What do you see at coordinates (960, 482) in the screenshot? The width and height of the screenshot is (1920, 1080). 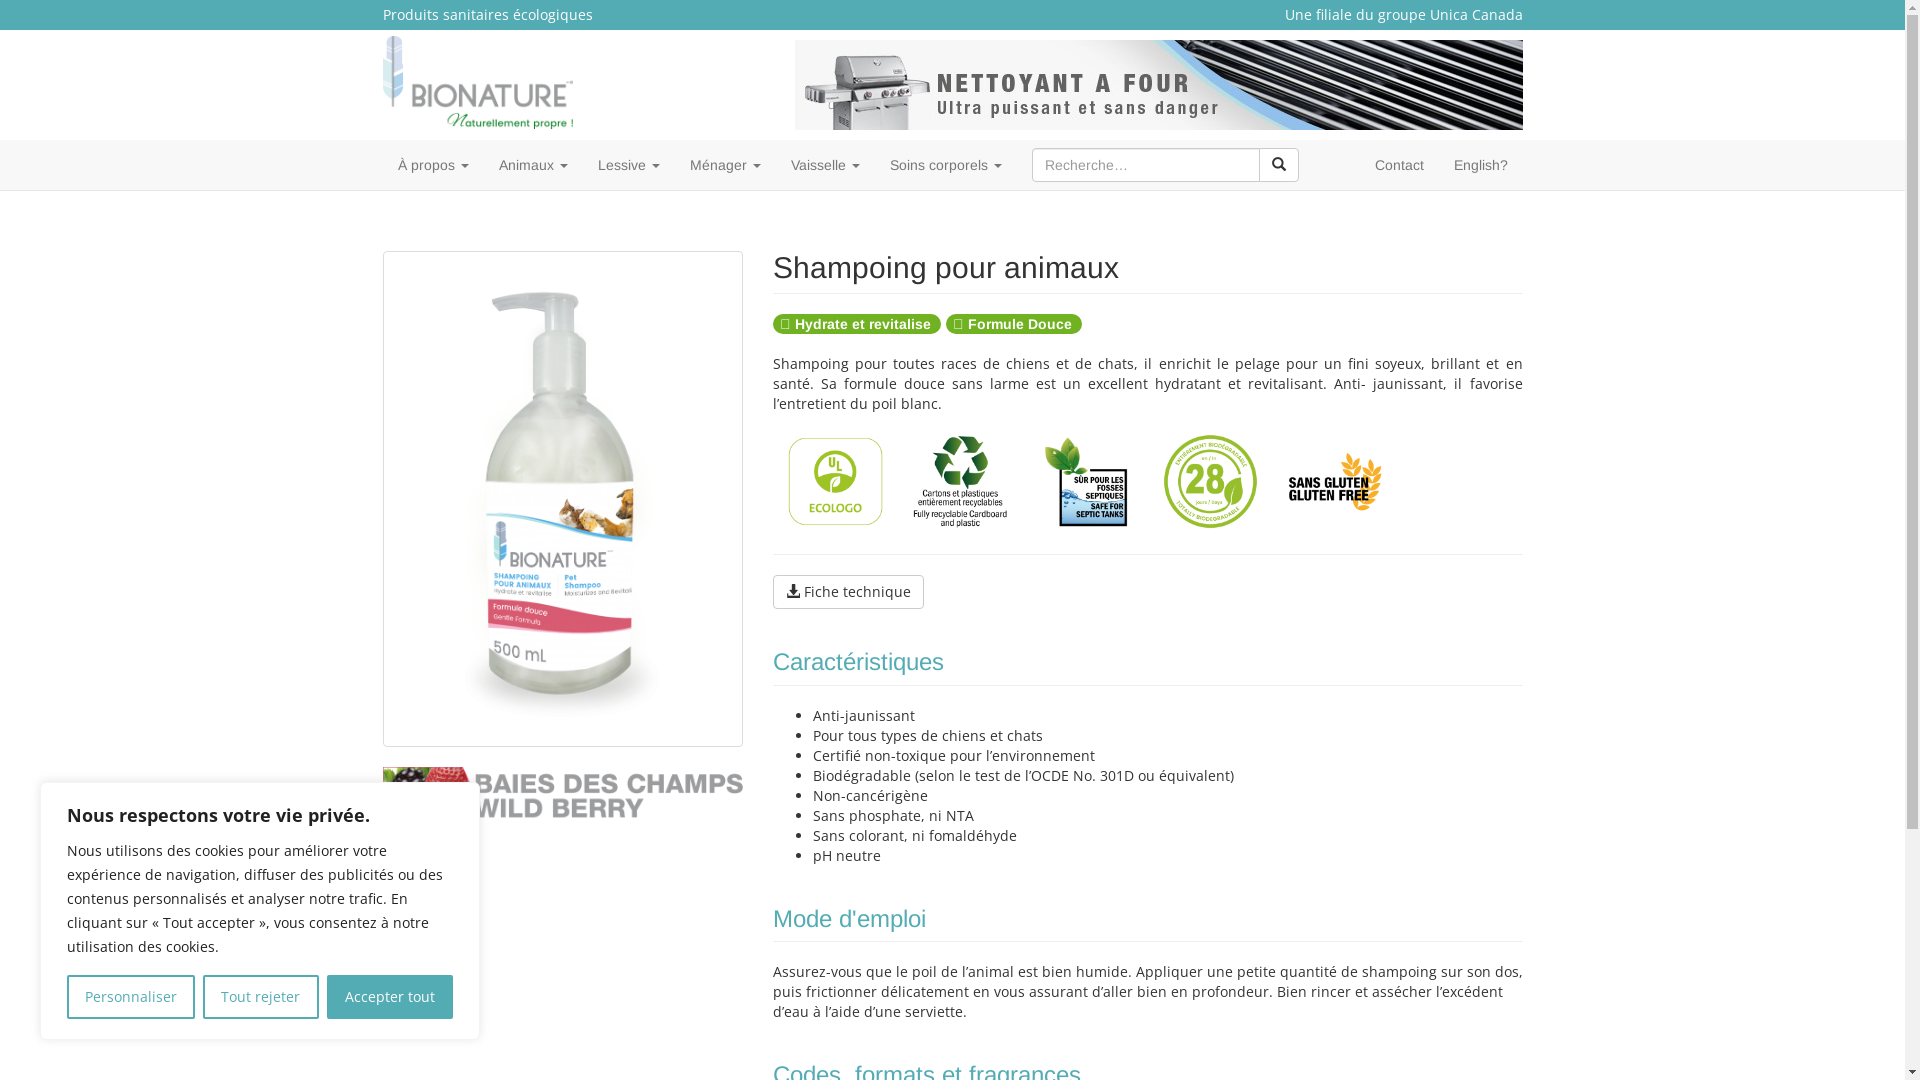 I see `Emballage recyclable` at bounding box center [960, 482].